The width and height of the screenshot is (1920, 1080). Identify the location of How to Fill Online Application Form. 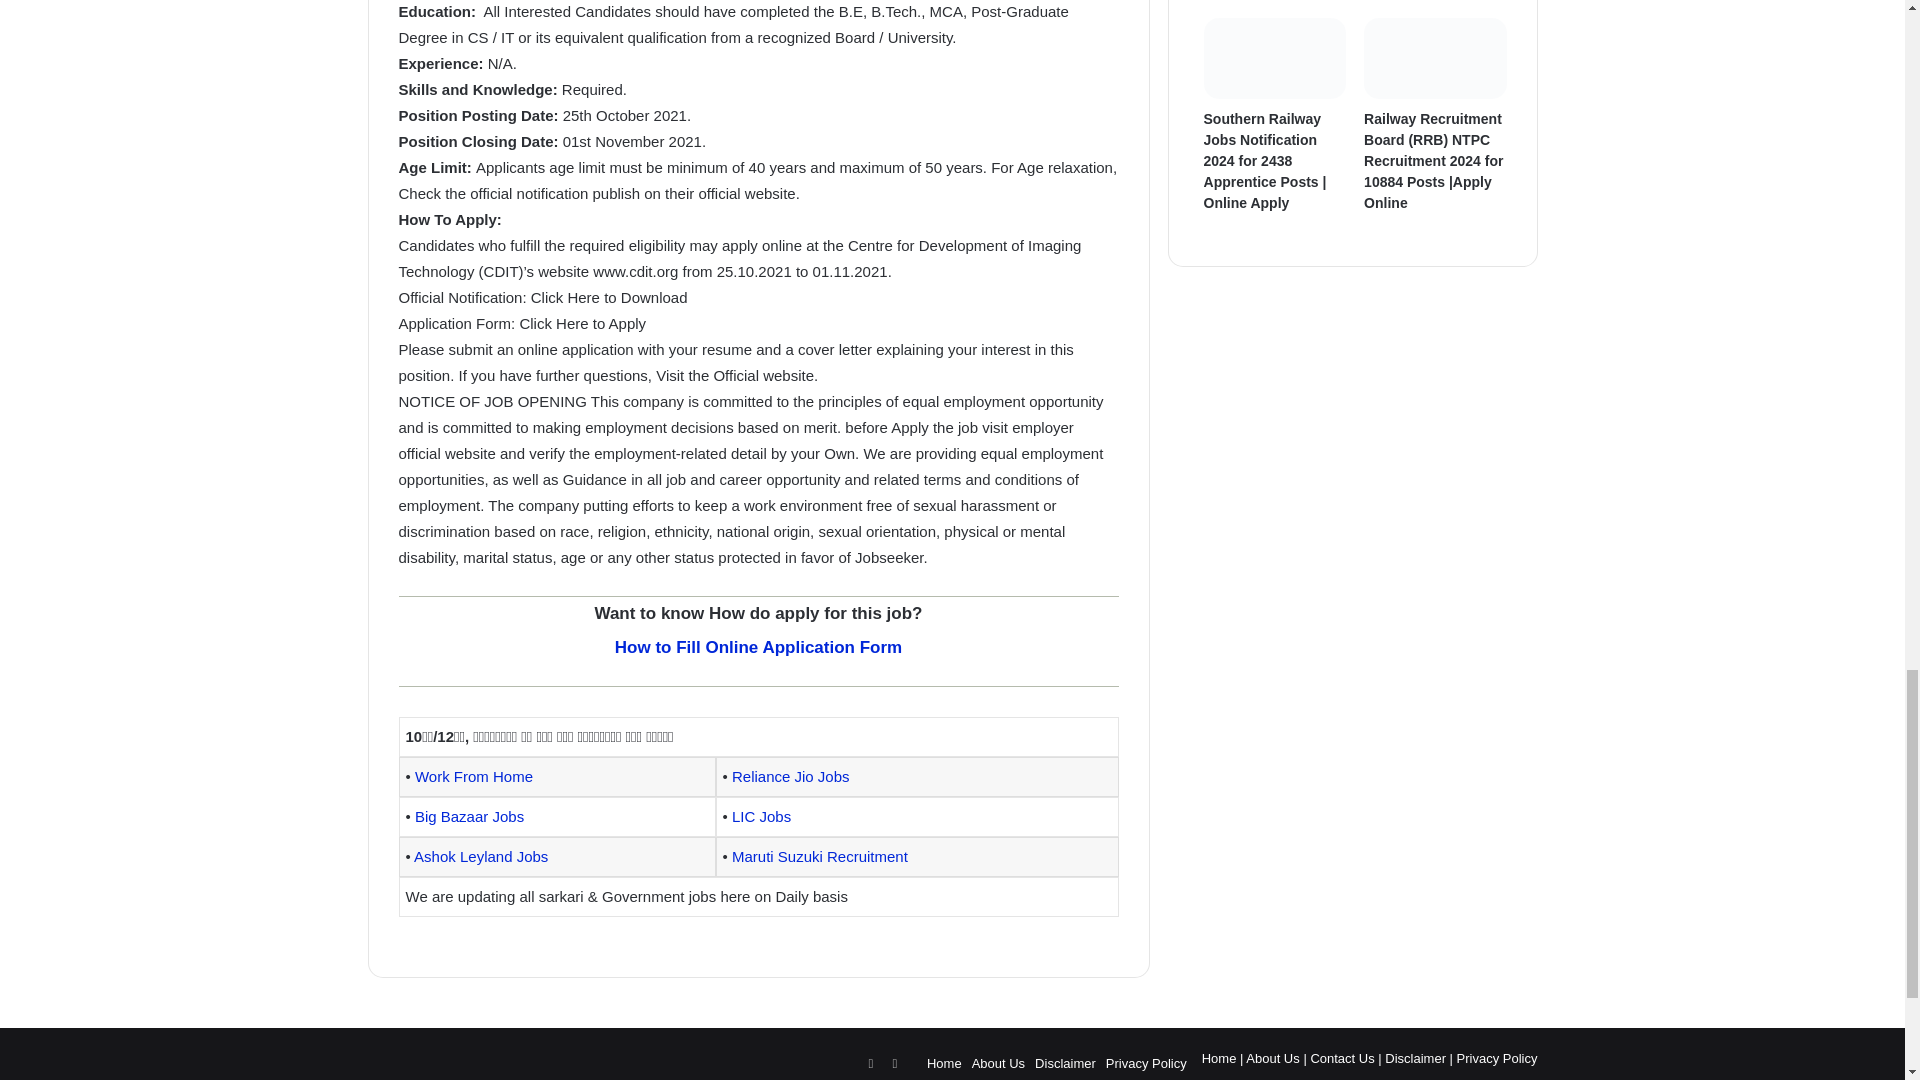
(758, 647).